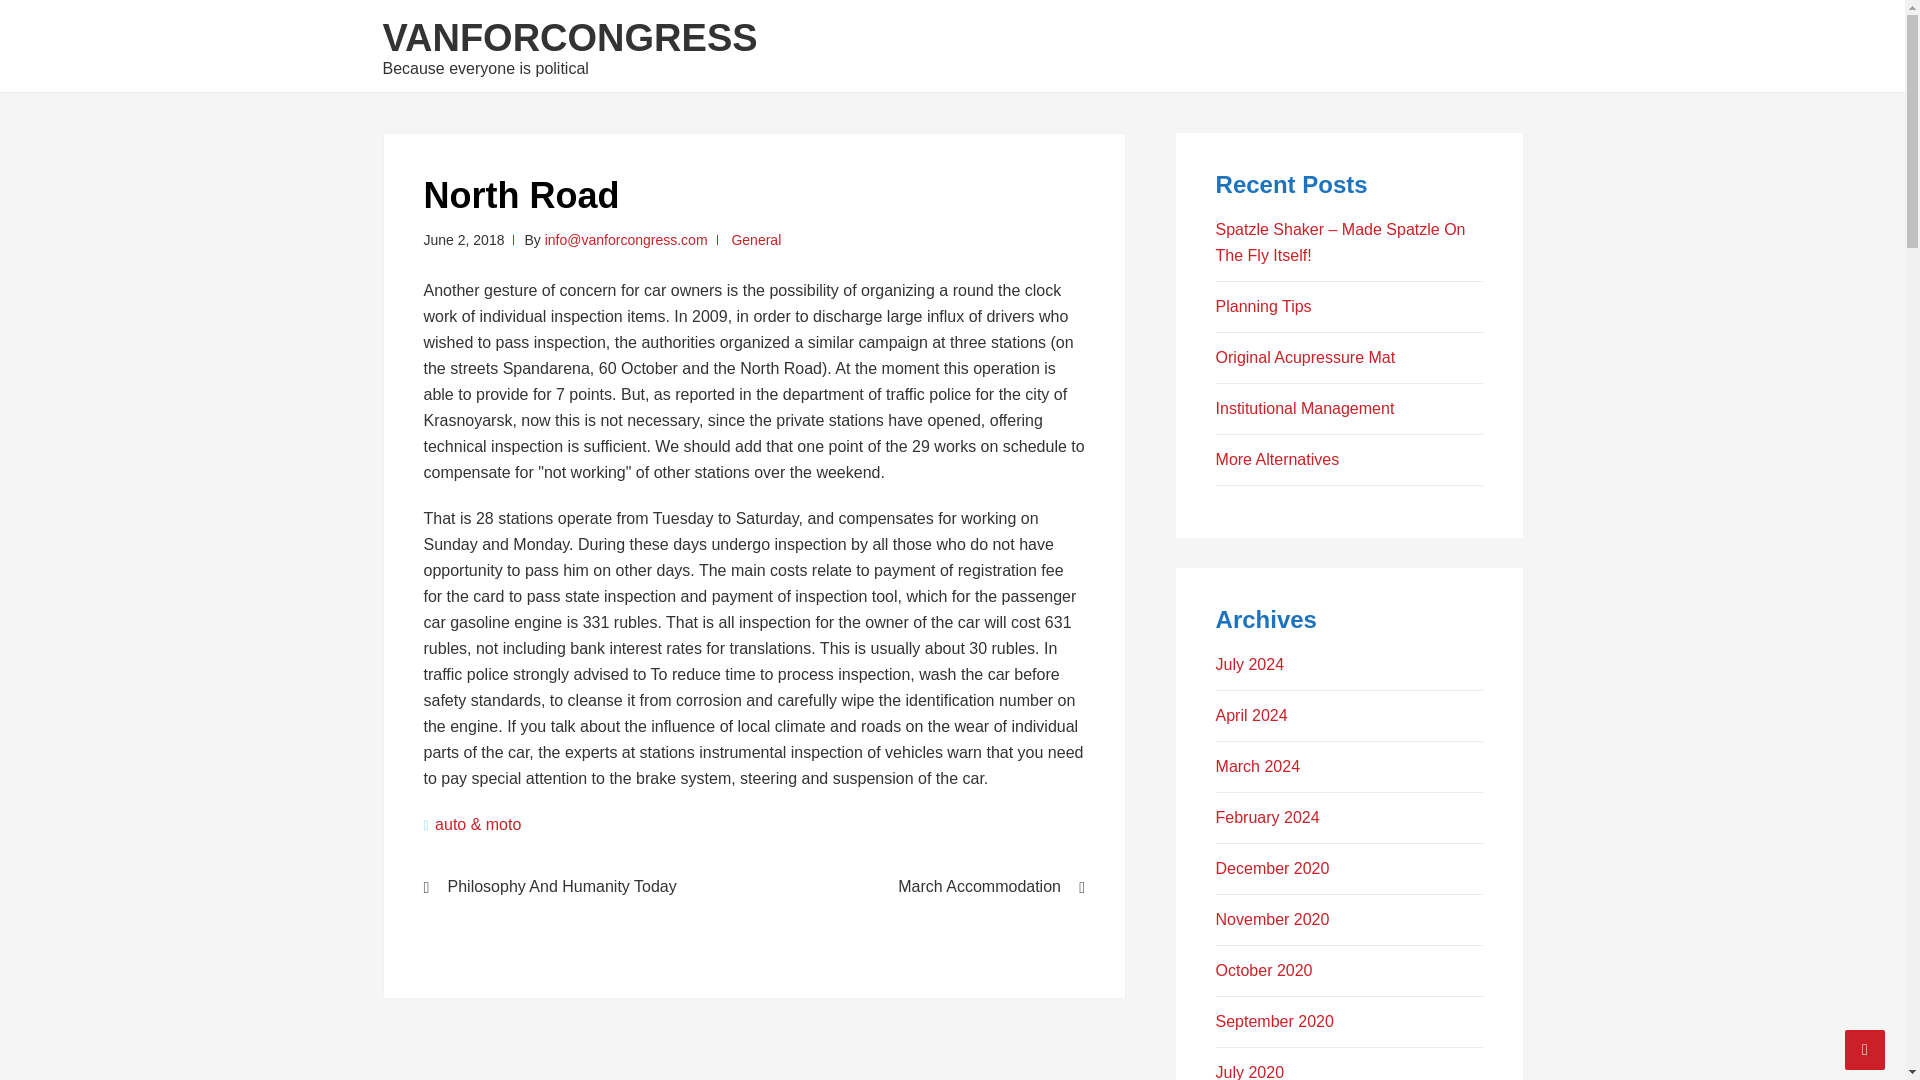 This screenshot has width=1920, height=1080. What do you see at coordinates (1272, 868) in the screenshot?
I see `December 2020` at bounding box center [1272, 868].